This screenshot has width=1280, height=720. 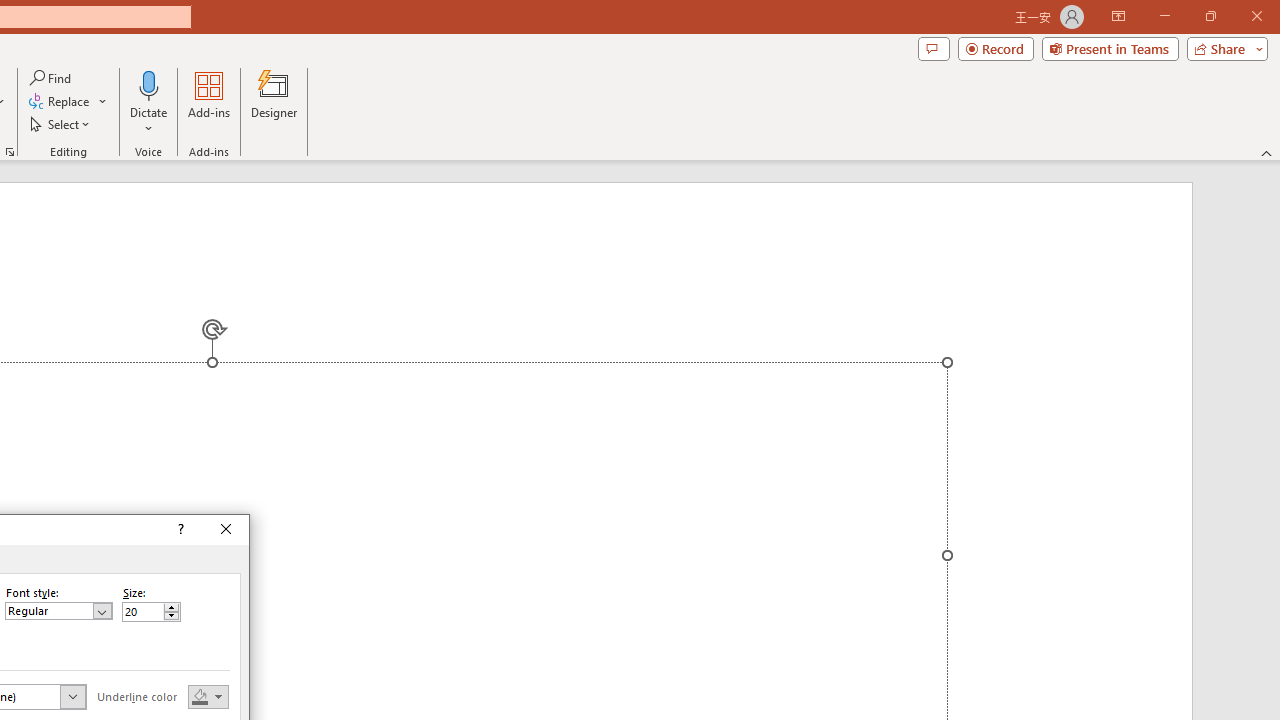 I want to click on Dictate, so click(x=149, y=102).